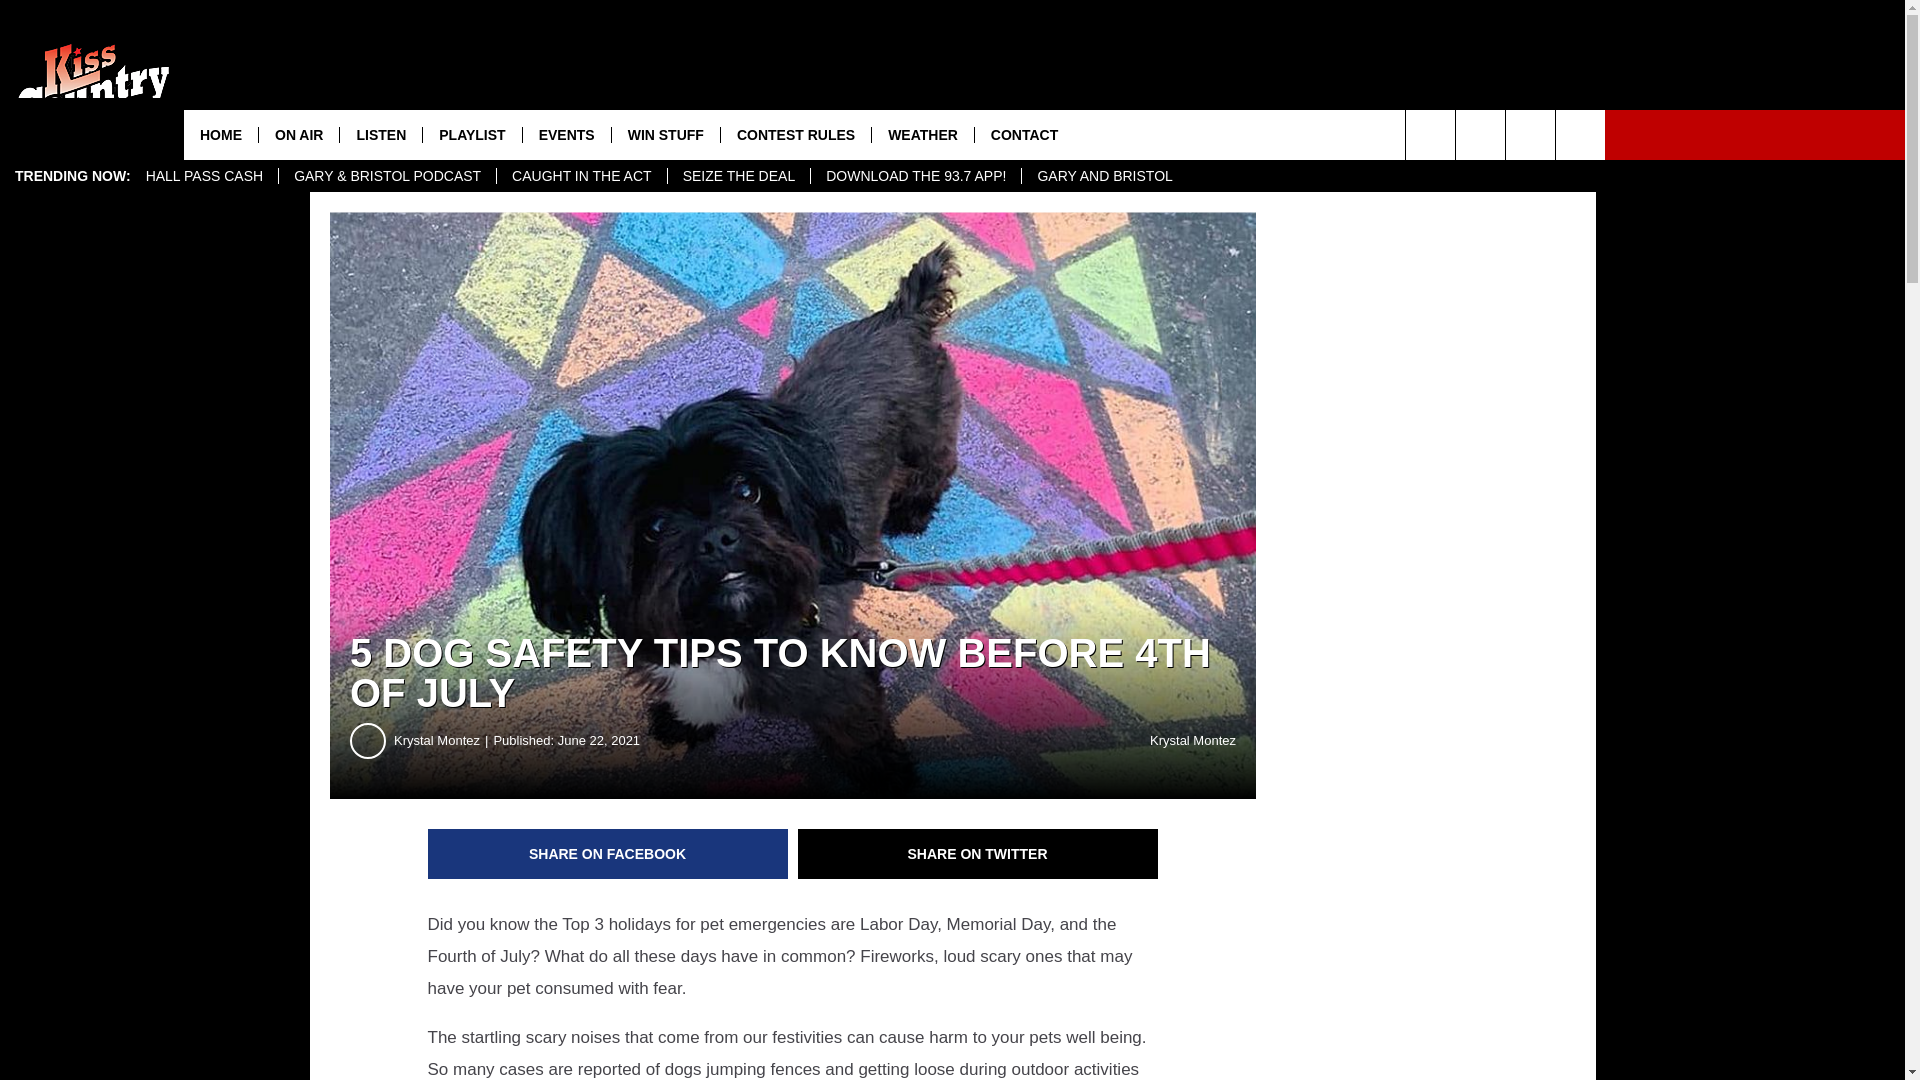 This screenshot has width=1920, height=1080. Describe the element at coordinates (298, 134) in the screenshot. I see `ON AIR` at that location.